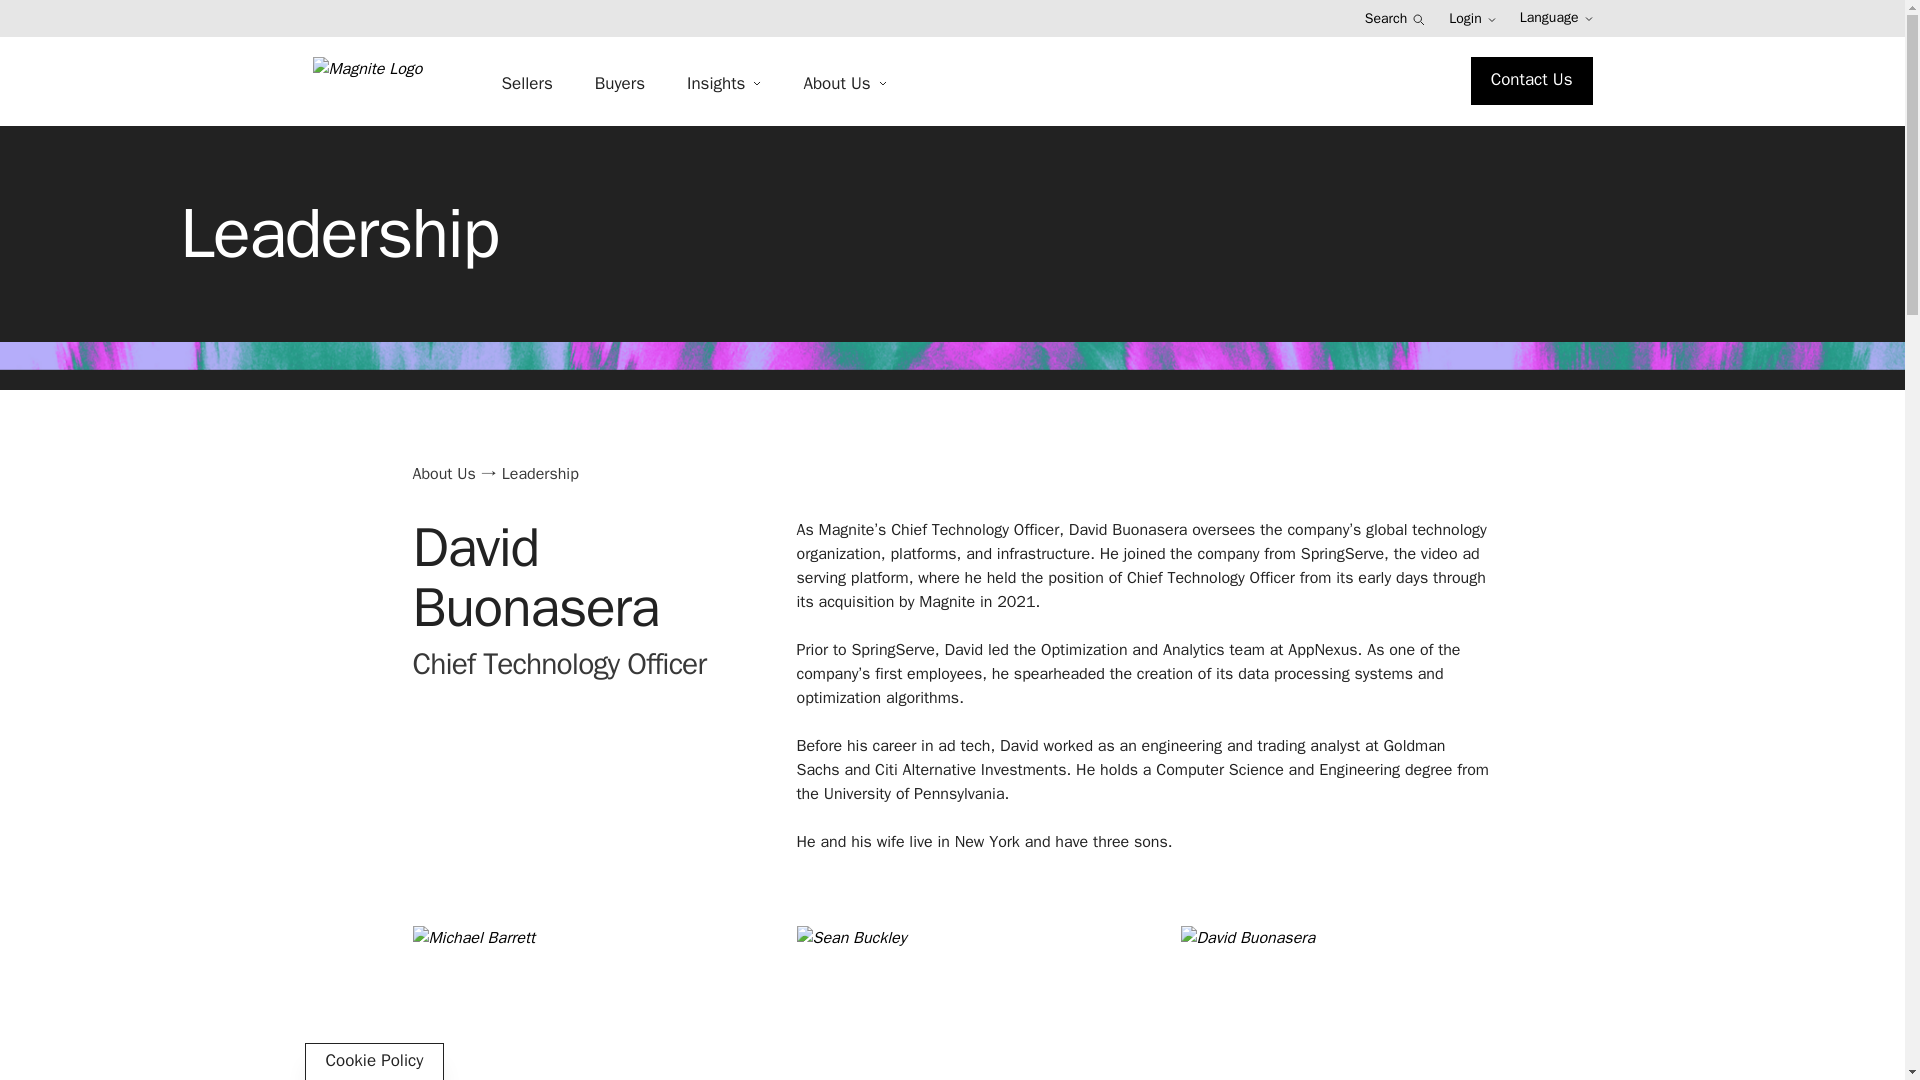 The image size is (1920, 1080). Describe the element at coordinates (1396, 18) in the screenshot. I see `Search` at that location.